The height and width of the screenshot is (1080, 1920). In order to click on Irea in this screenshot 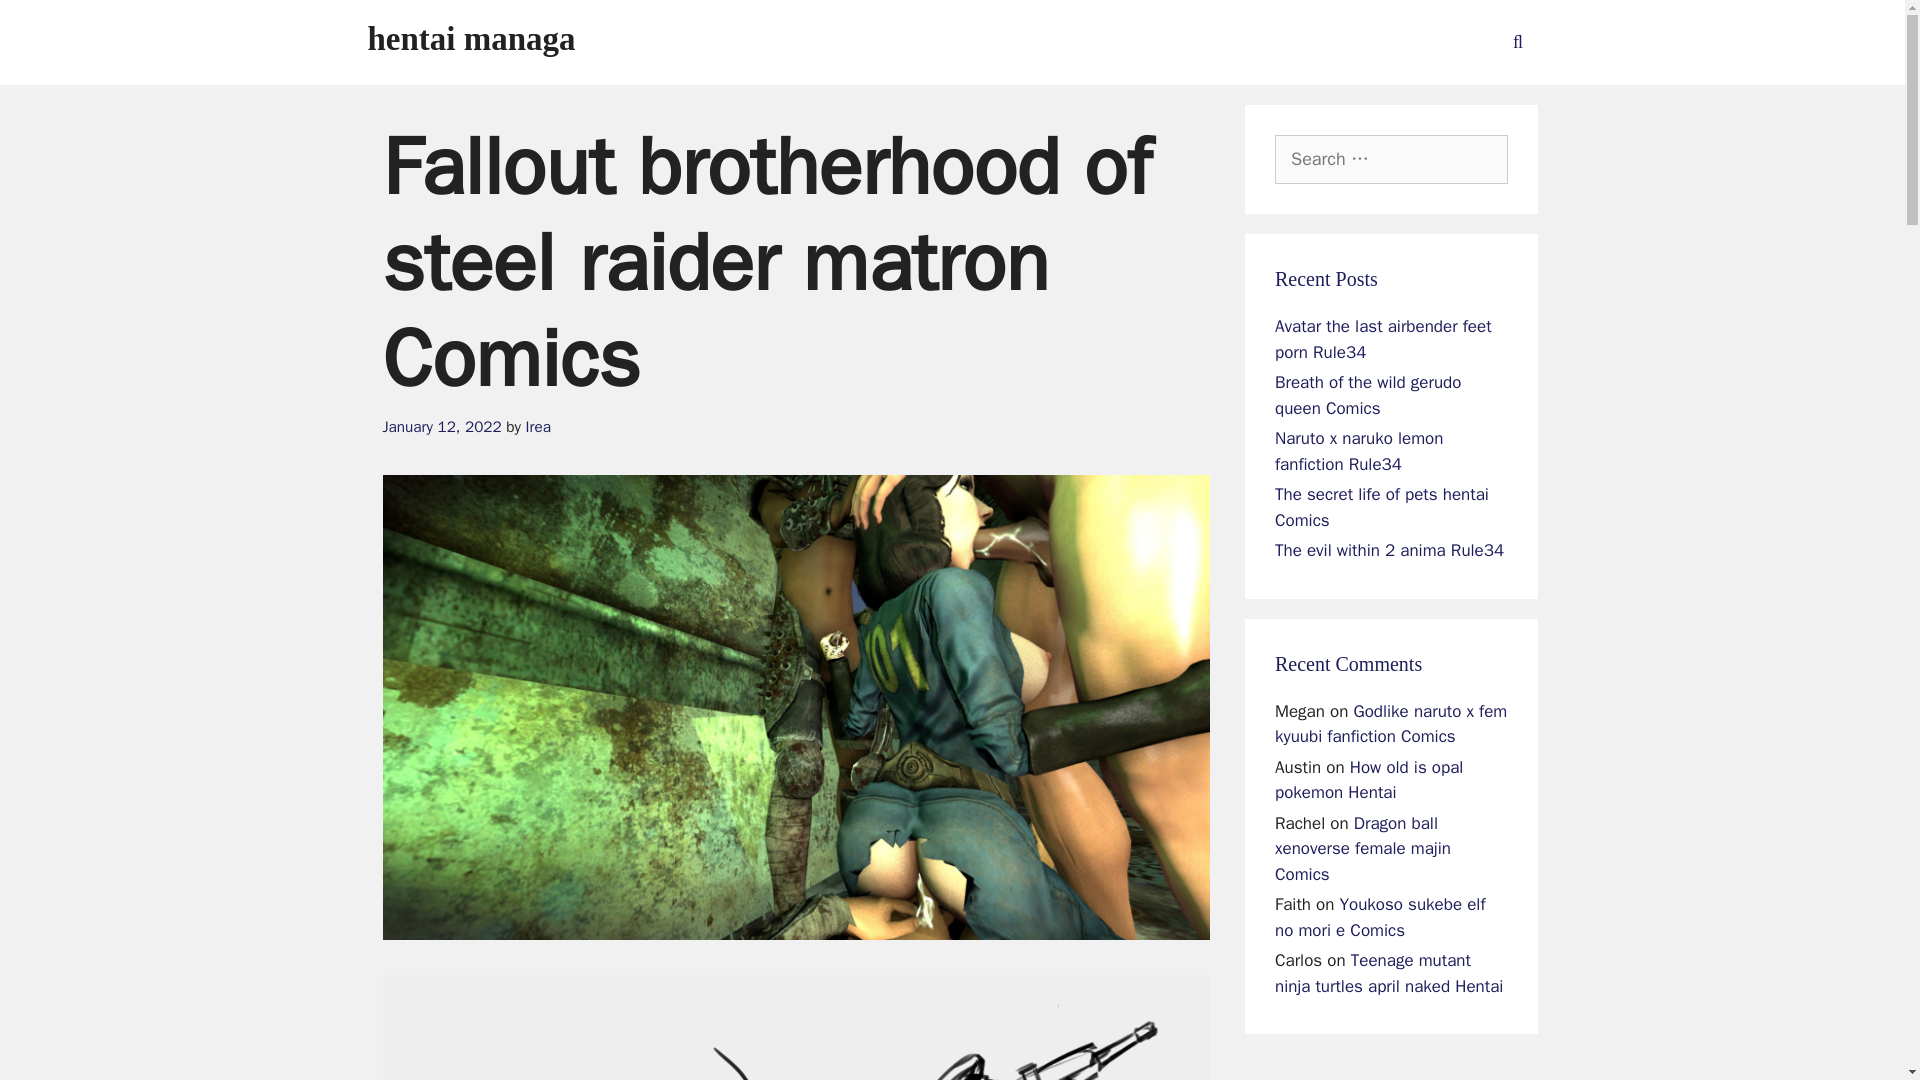, I will do `click(538, 426)`.